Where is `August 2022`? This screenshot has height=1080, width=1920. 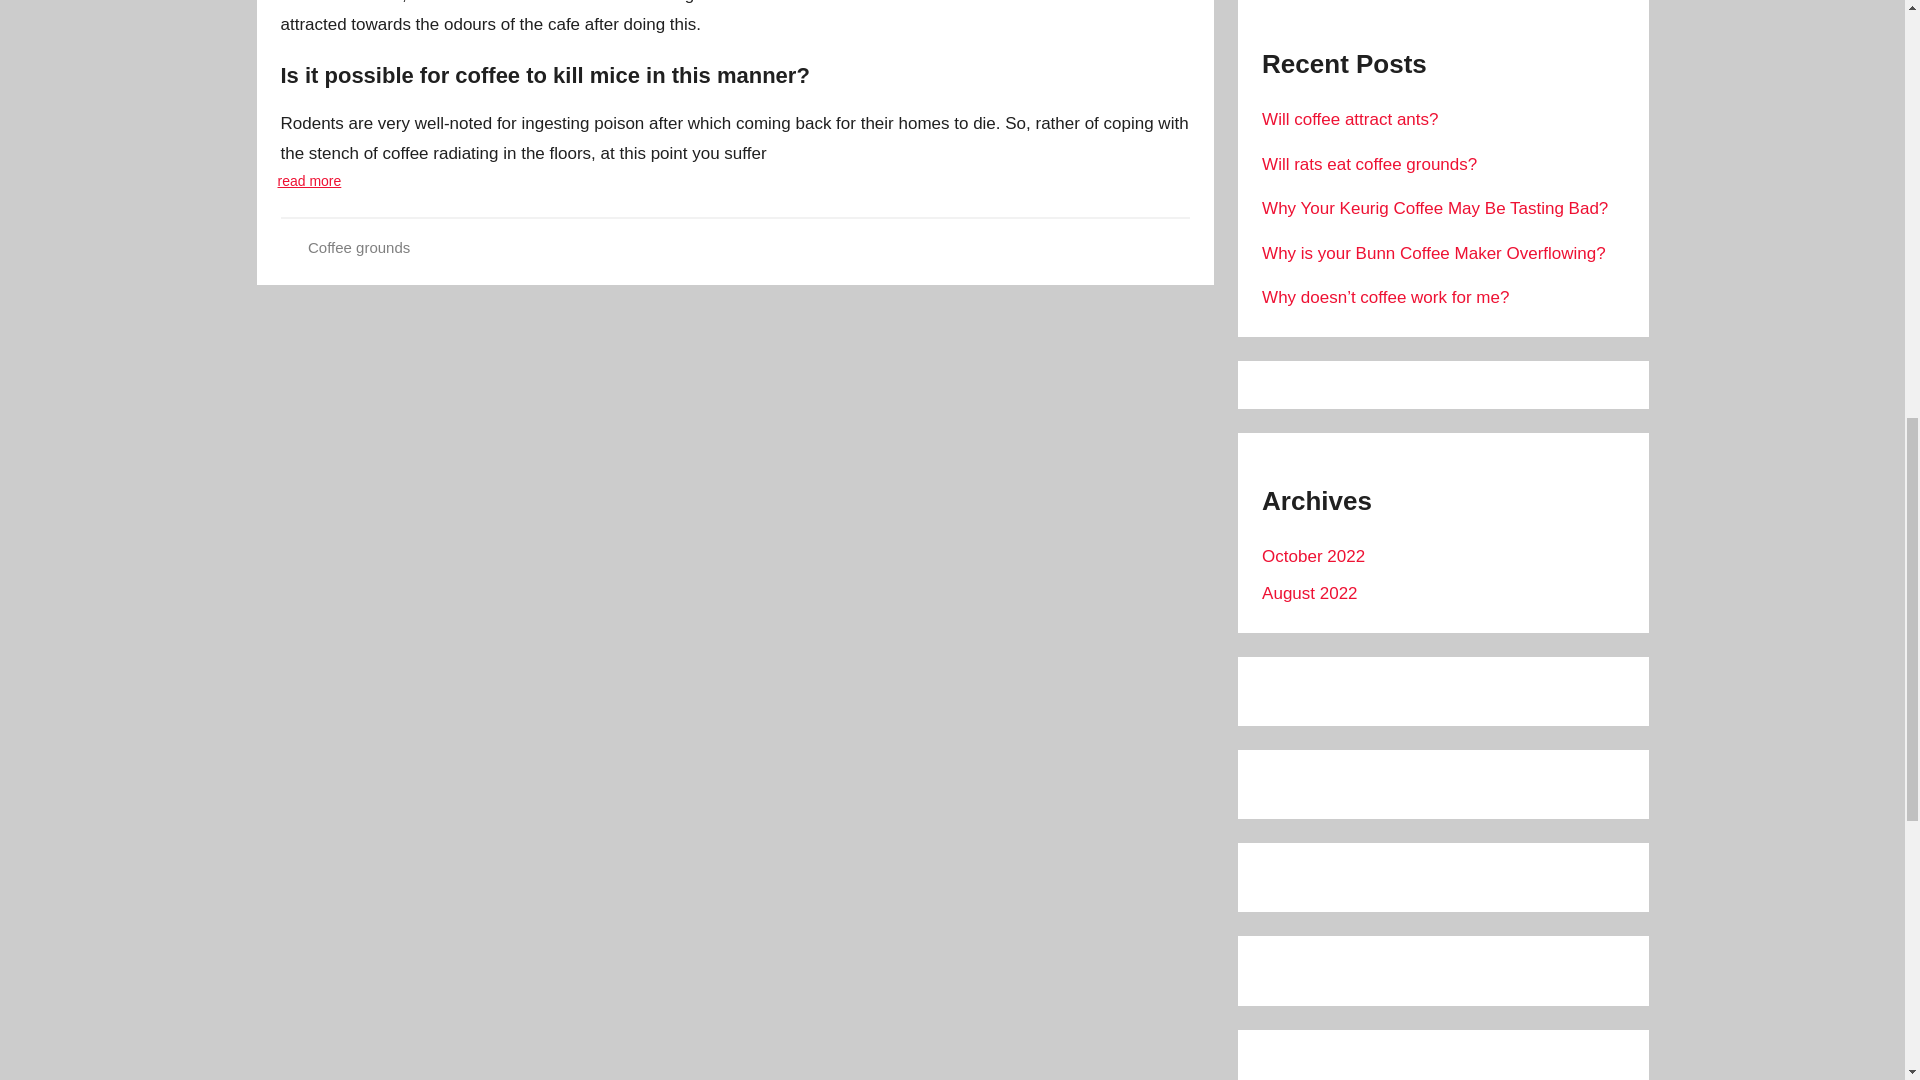
August 2022 is located at coordinates (1309, 593).